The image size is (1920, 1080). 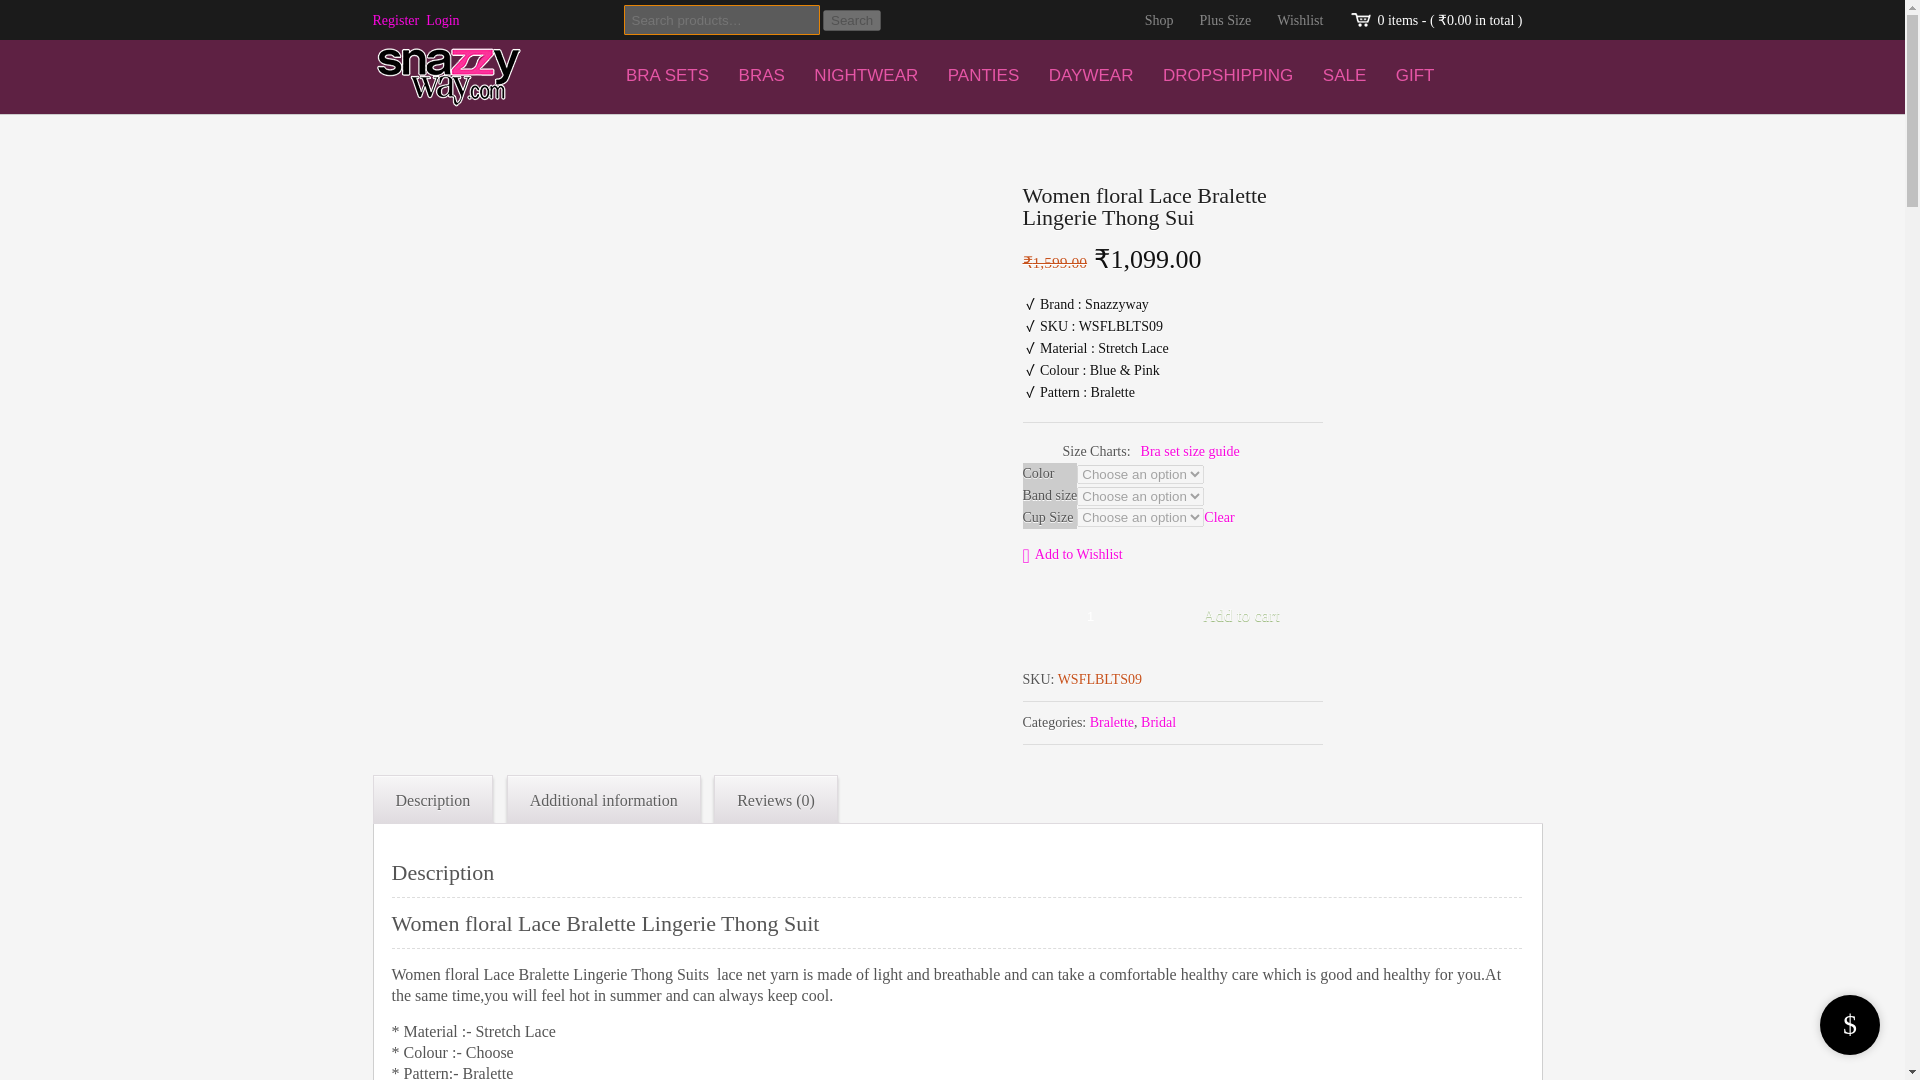 What do you see at coordinates (866, 75) in the screenshot?
I see `NIGHTWEAR` at bounding box center [866, 75].